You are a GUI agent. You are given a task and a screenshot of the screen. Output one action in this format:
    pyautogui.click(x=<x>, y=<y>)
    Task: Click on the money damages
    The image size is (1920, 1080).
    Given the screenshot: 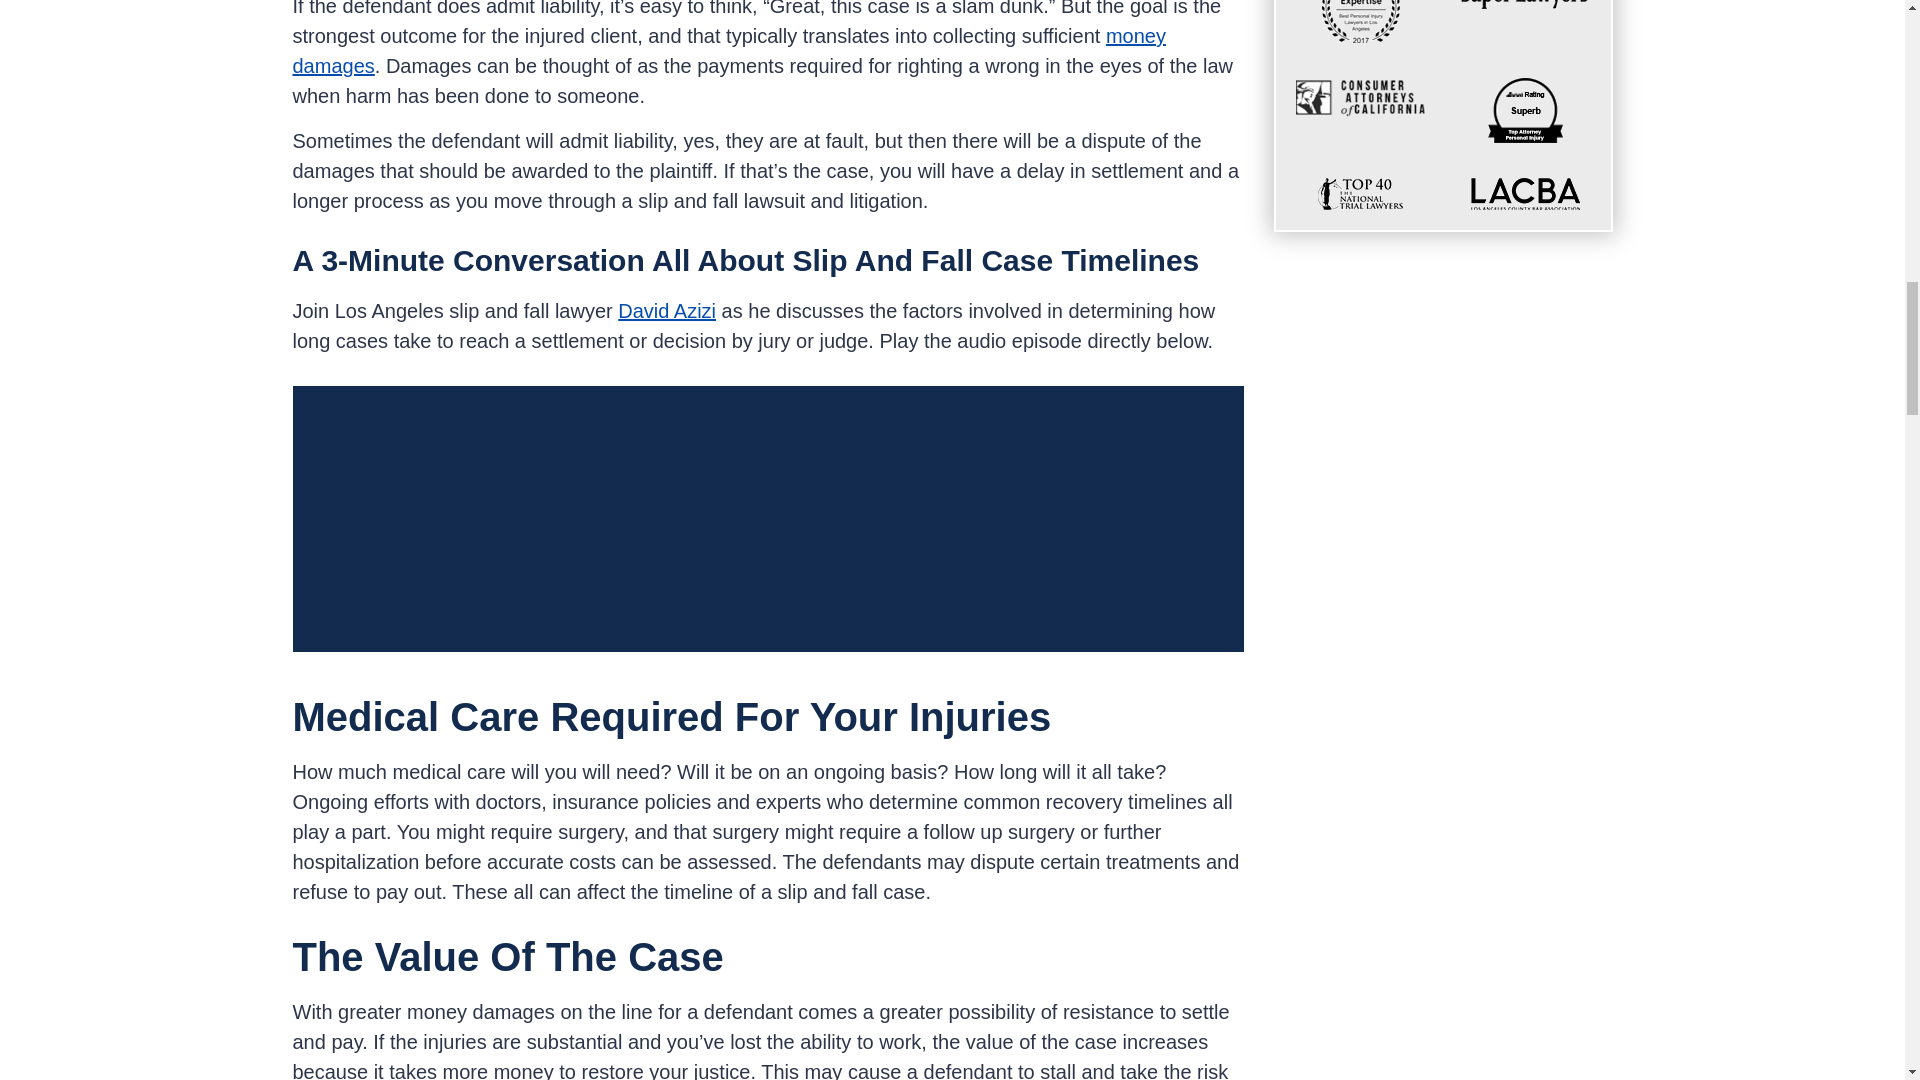 What is the action you would take?
    pyautogui.click(x=728, y=50)
    